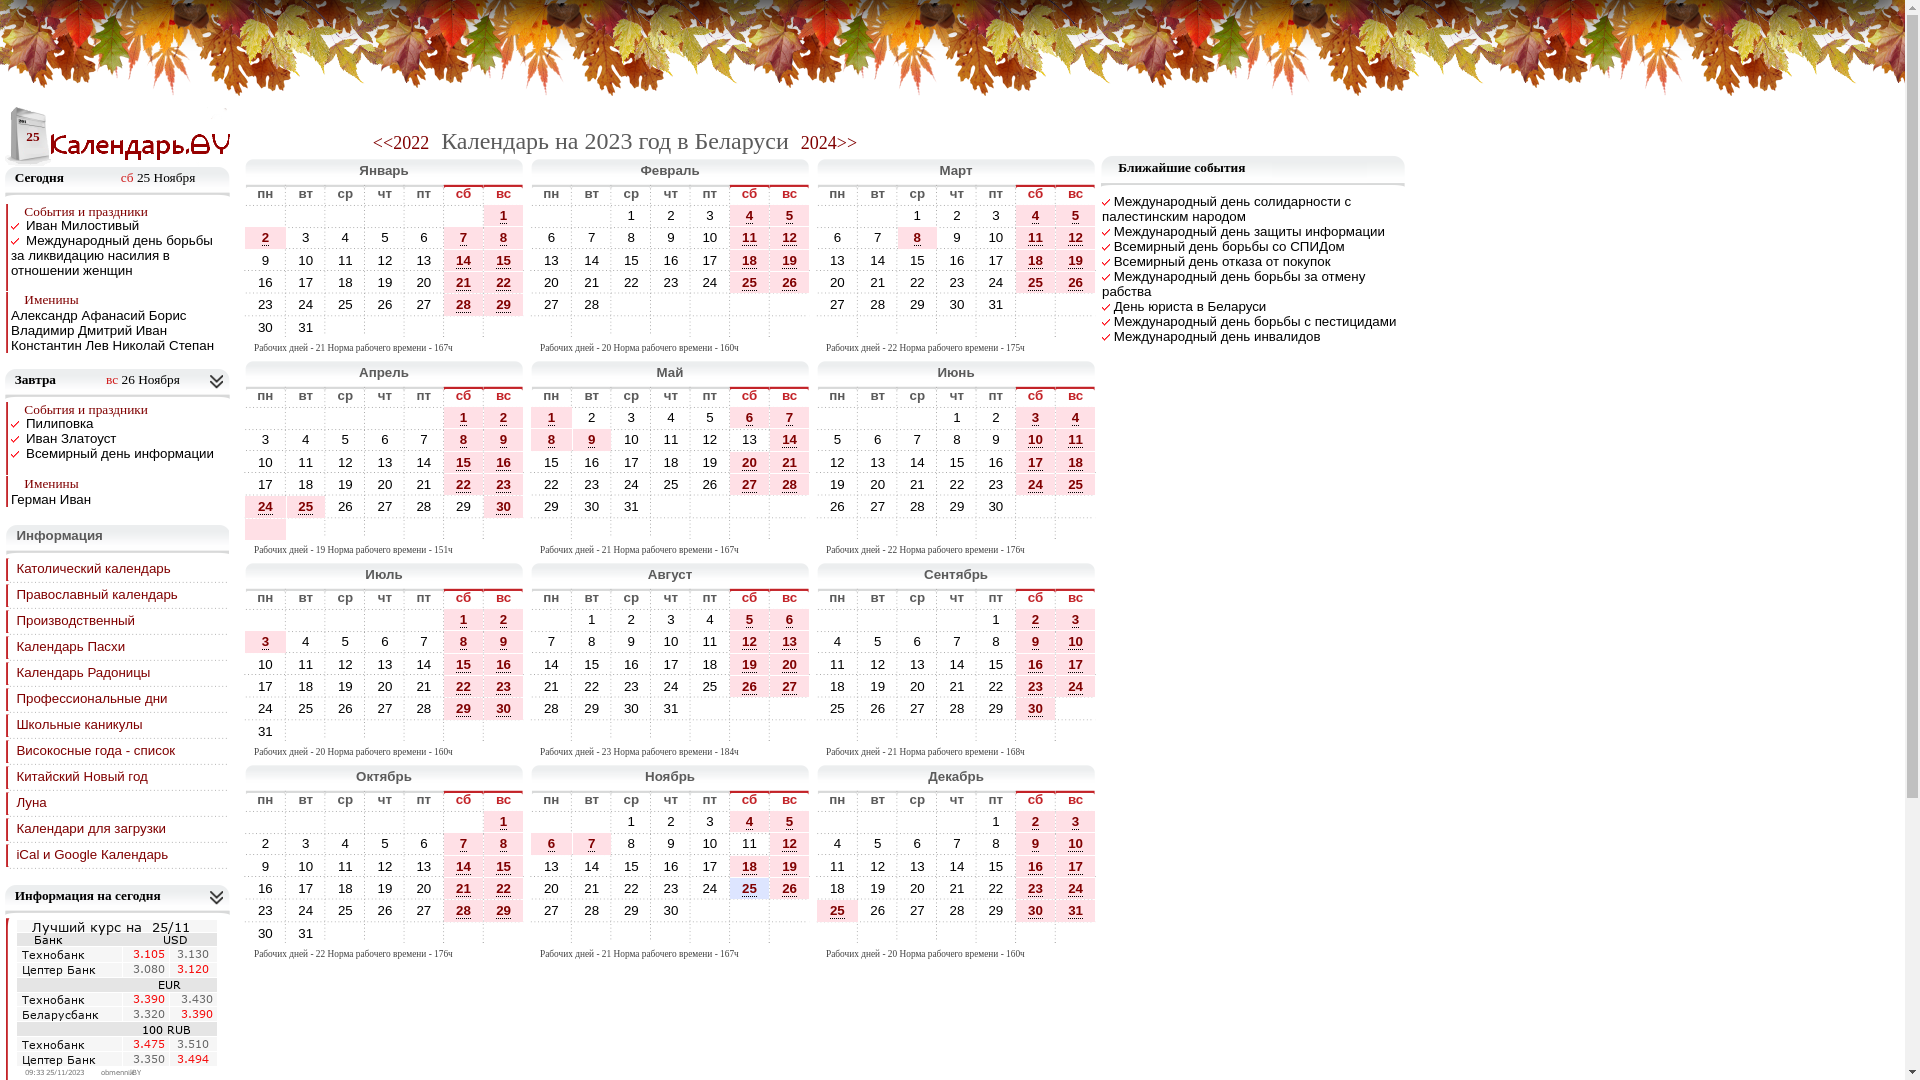  Describe the element at coordinates (464, 822) in the screenshot. I see ` ` at that location.